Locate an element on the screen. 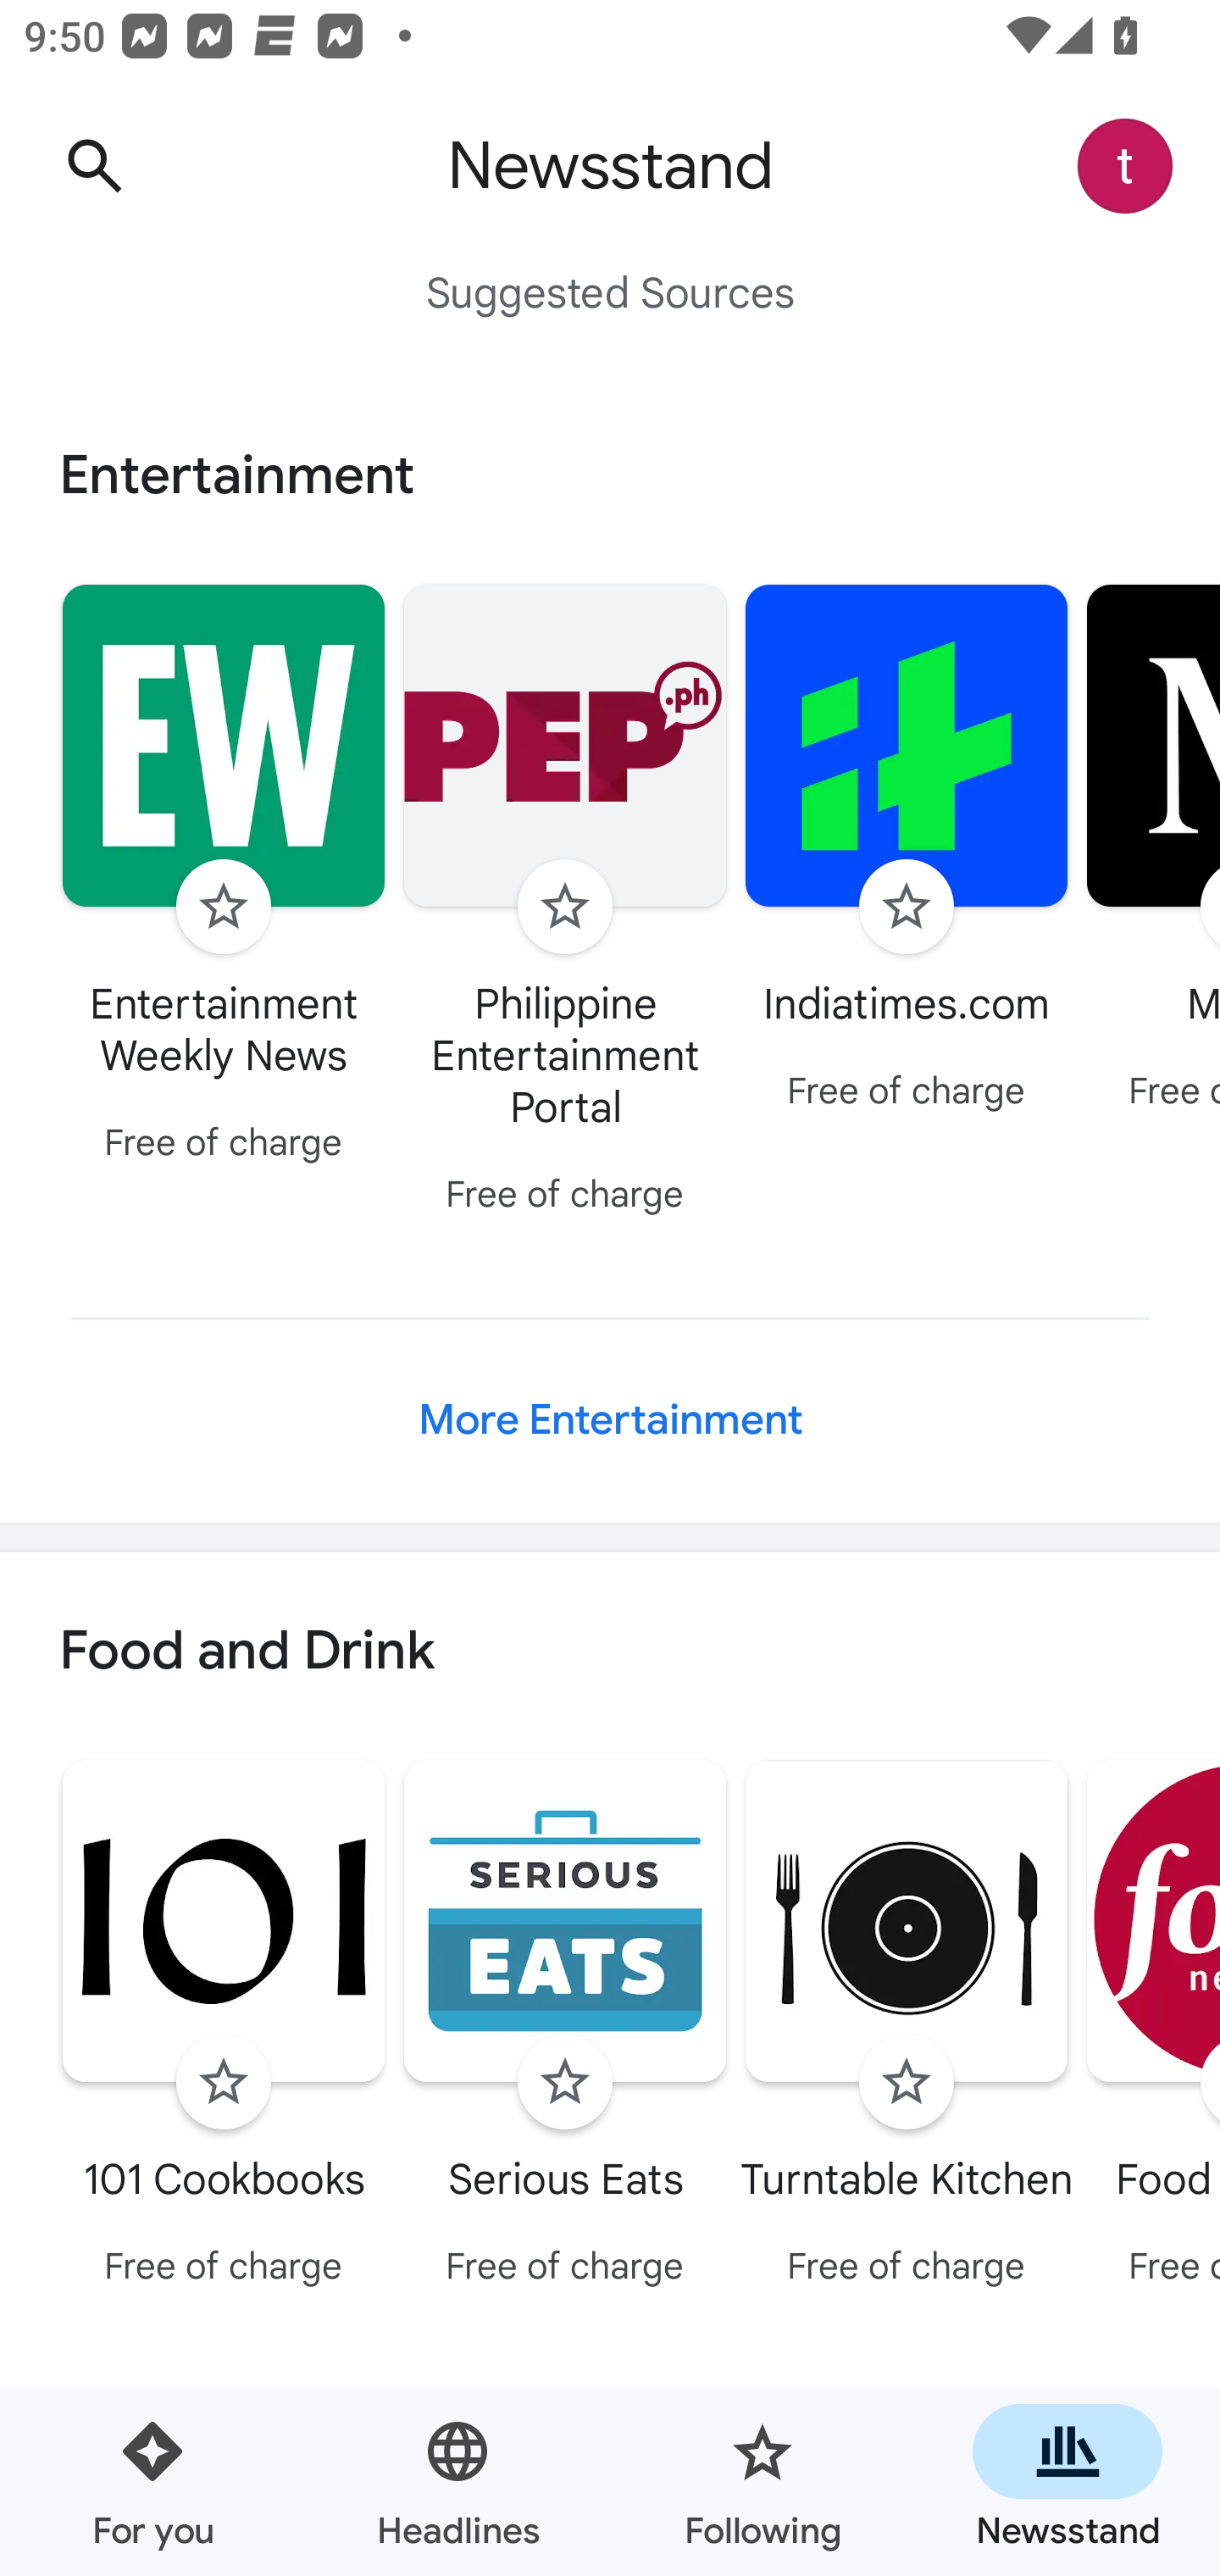 The width and height of the screenshot is (1220, 2576). Follow is located at coordinates (564, 907).